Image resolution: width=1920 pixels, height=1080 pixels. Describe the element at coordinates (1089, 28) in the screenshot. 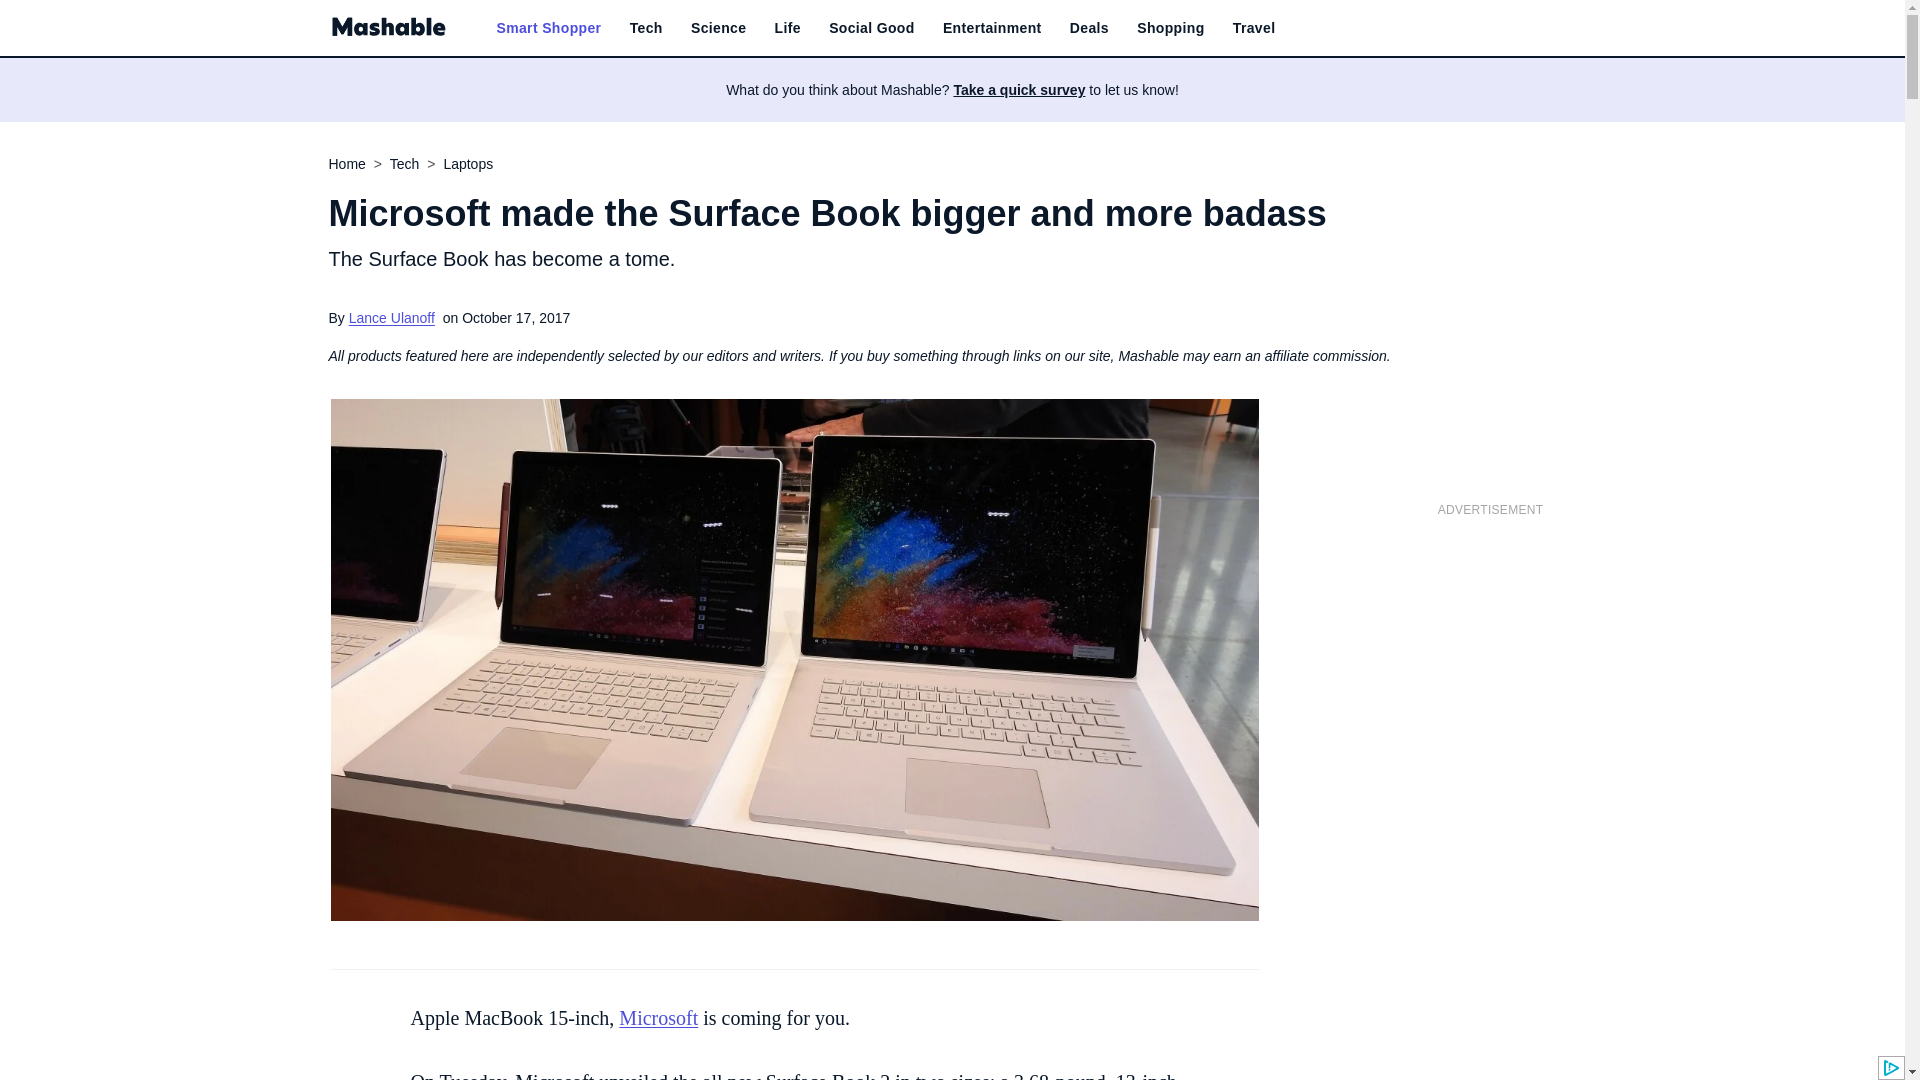

I see `Deals` at that location.